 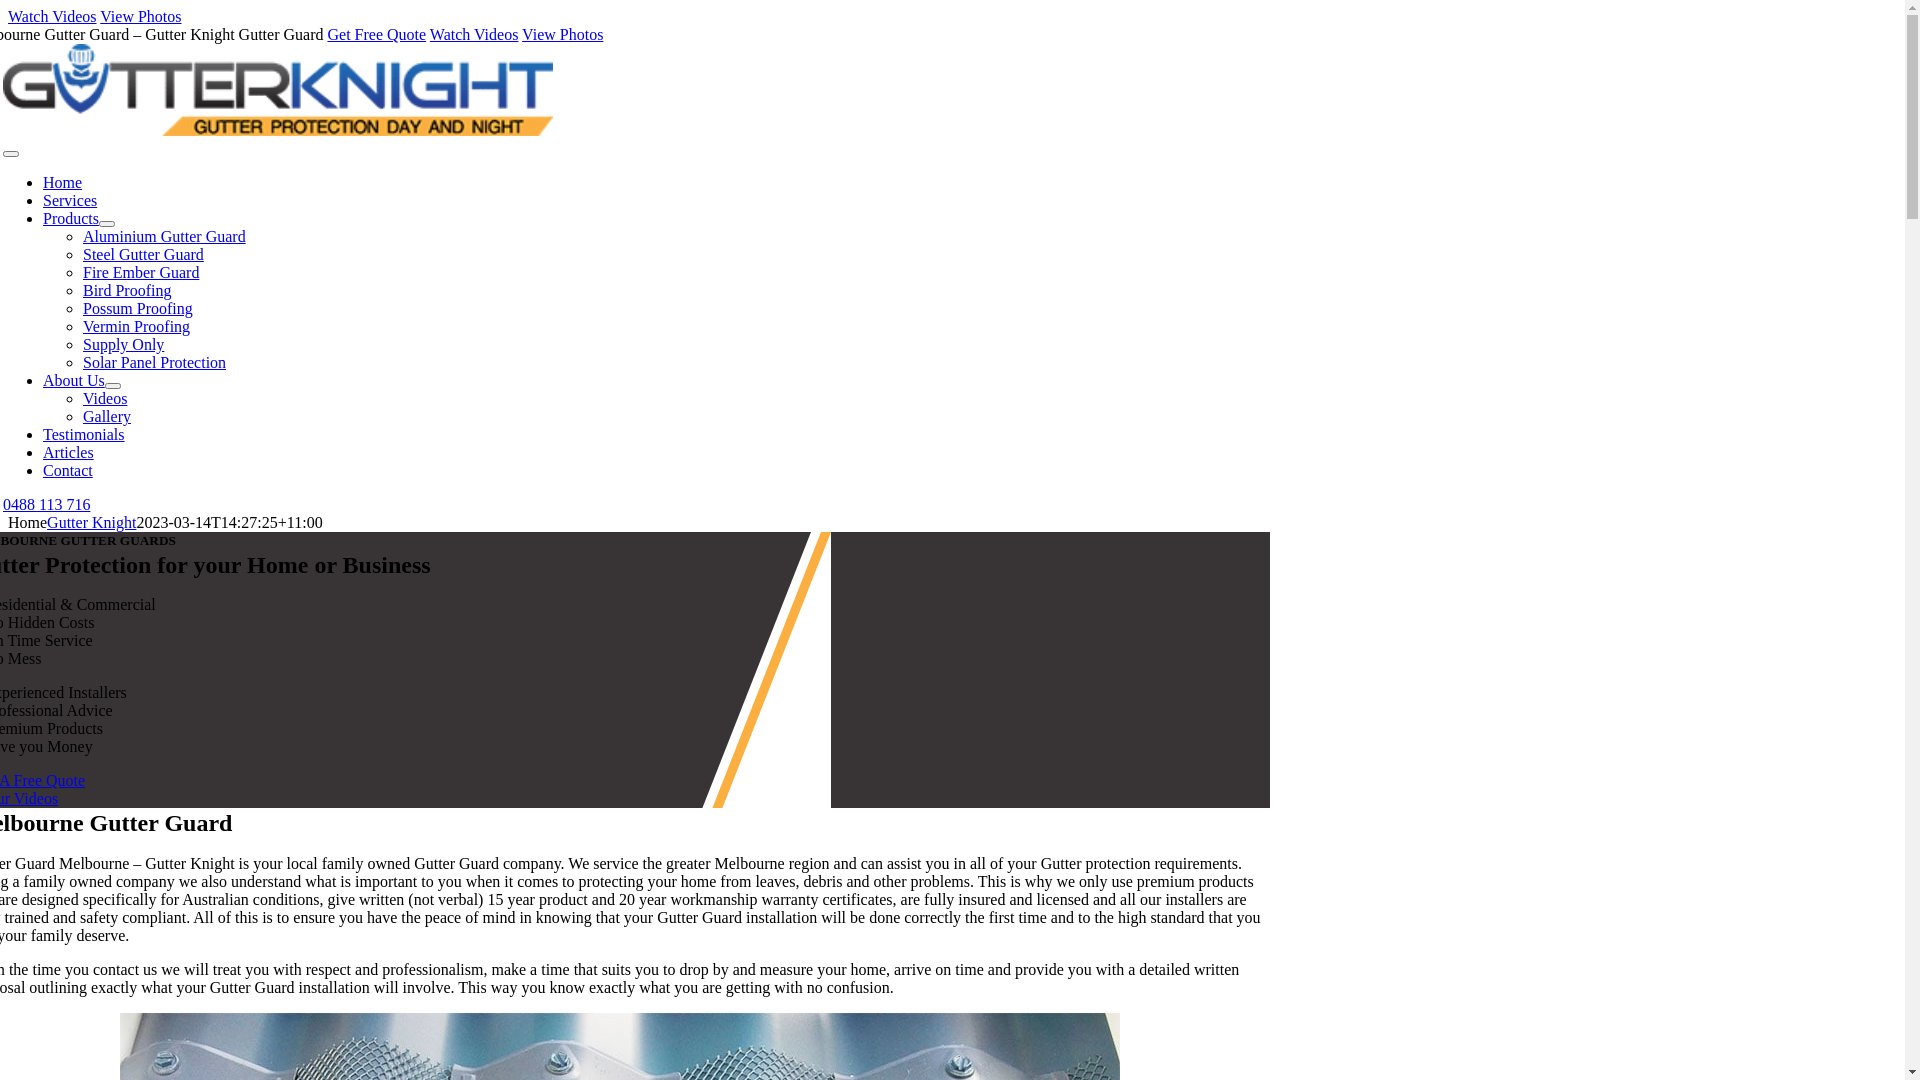 I want to click on Bird Proofing, so click(x=127, y=290).